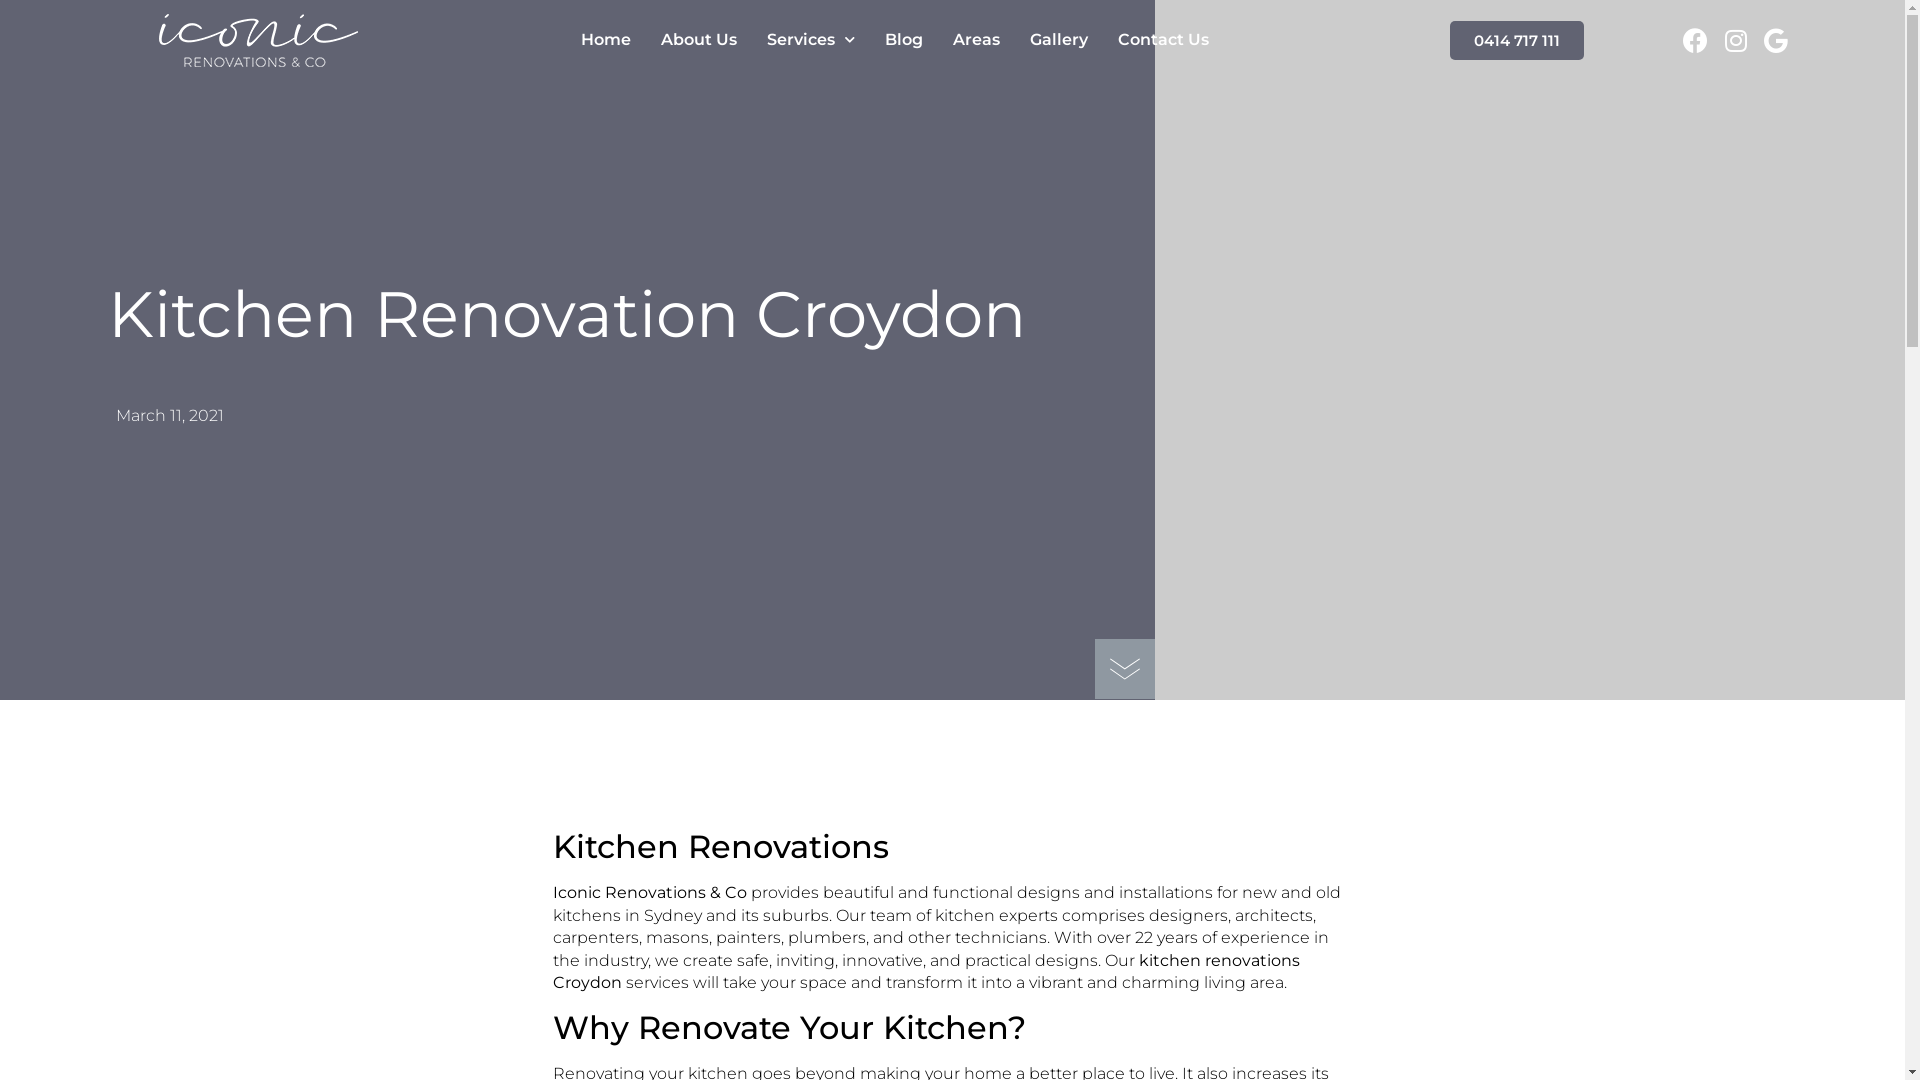 The height and width of the screenshot is (1080, 1920). Describe the element at coordinates (699, 40) in the screenshot. I see `About Us` at that location.